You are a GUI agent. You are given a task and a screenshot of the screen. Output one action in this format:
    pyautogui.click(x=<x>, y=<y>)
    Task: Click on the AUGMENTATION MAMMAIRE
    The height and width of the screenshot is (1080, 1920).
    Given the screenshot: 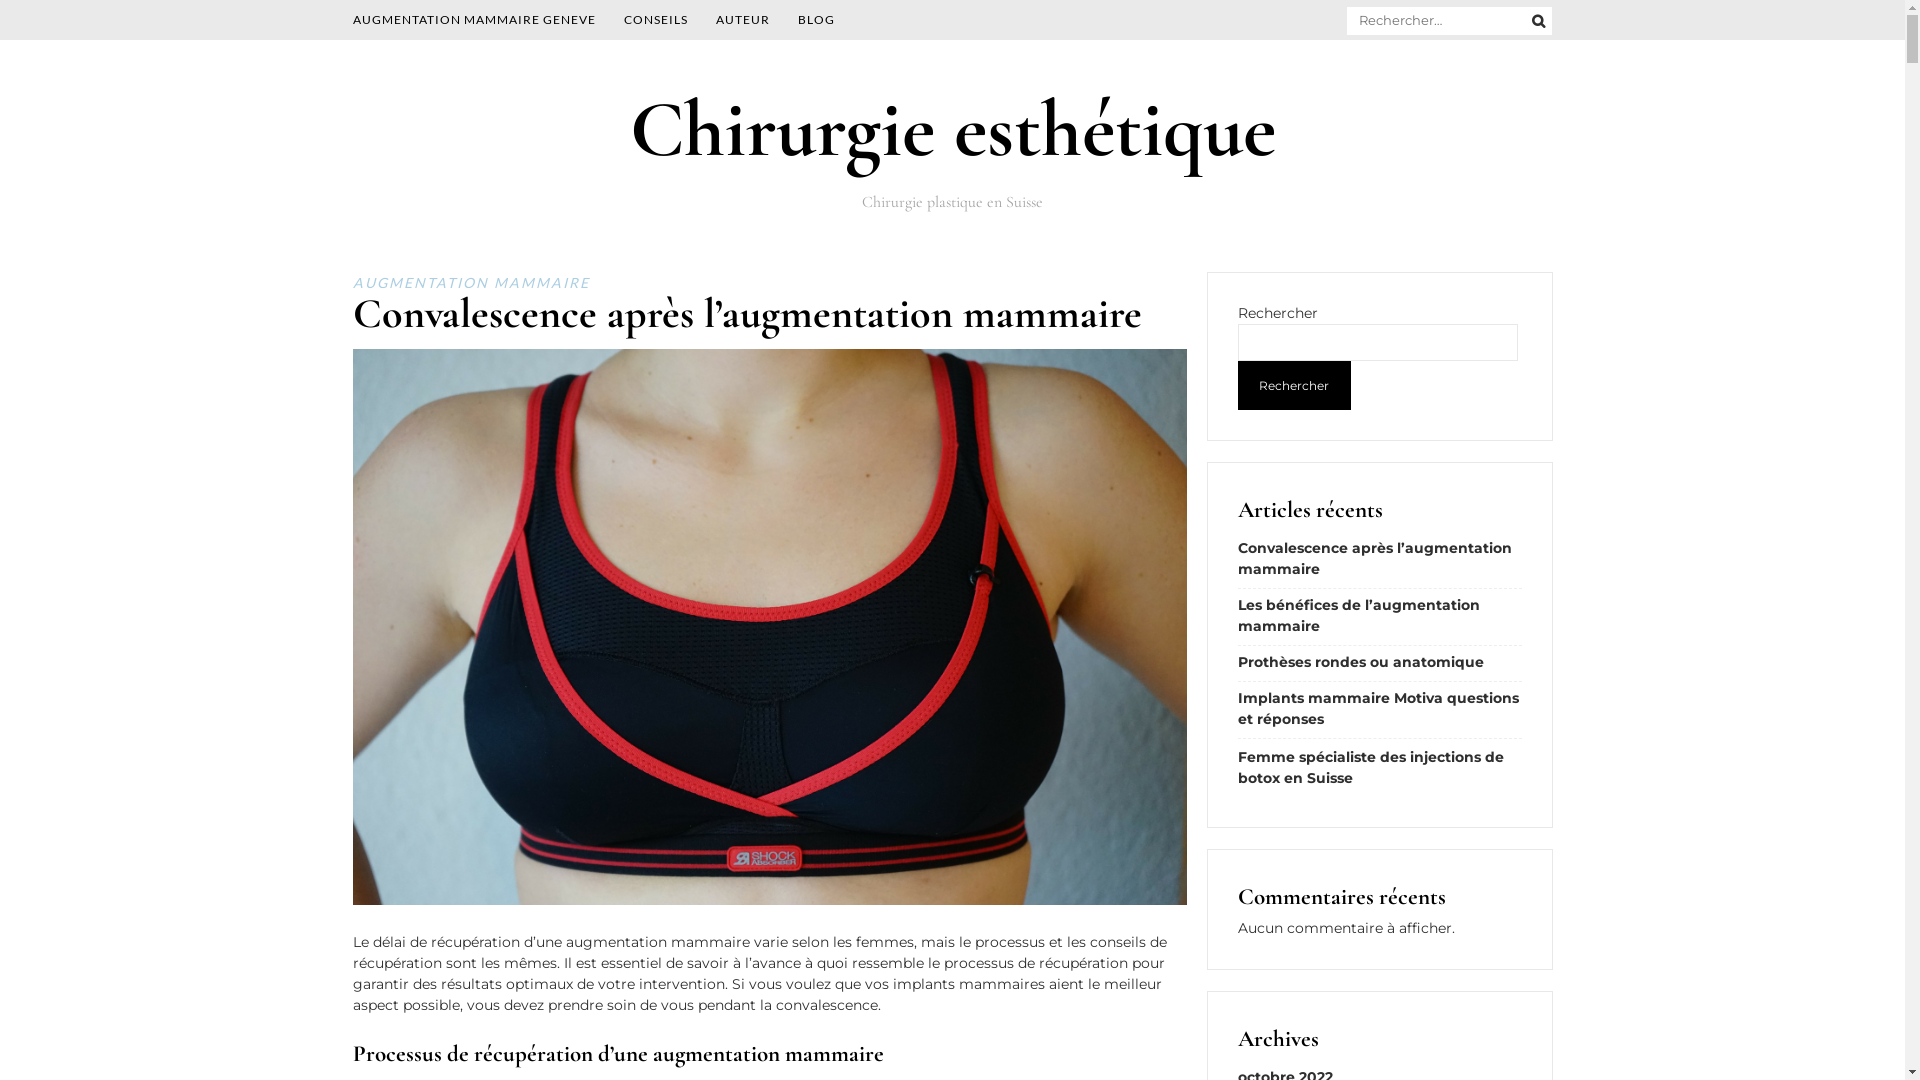 What is the action you would take?
    pyautogui.click(x=470, y=282)
    